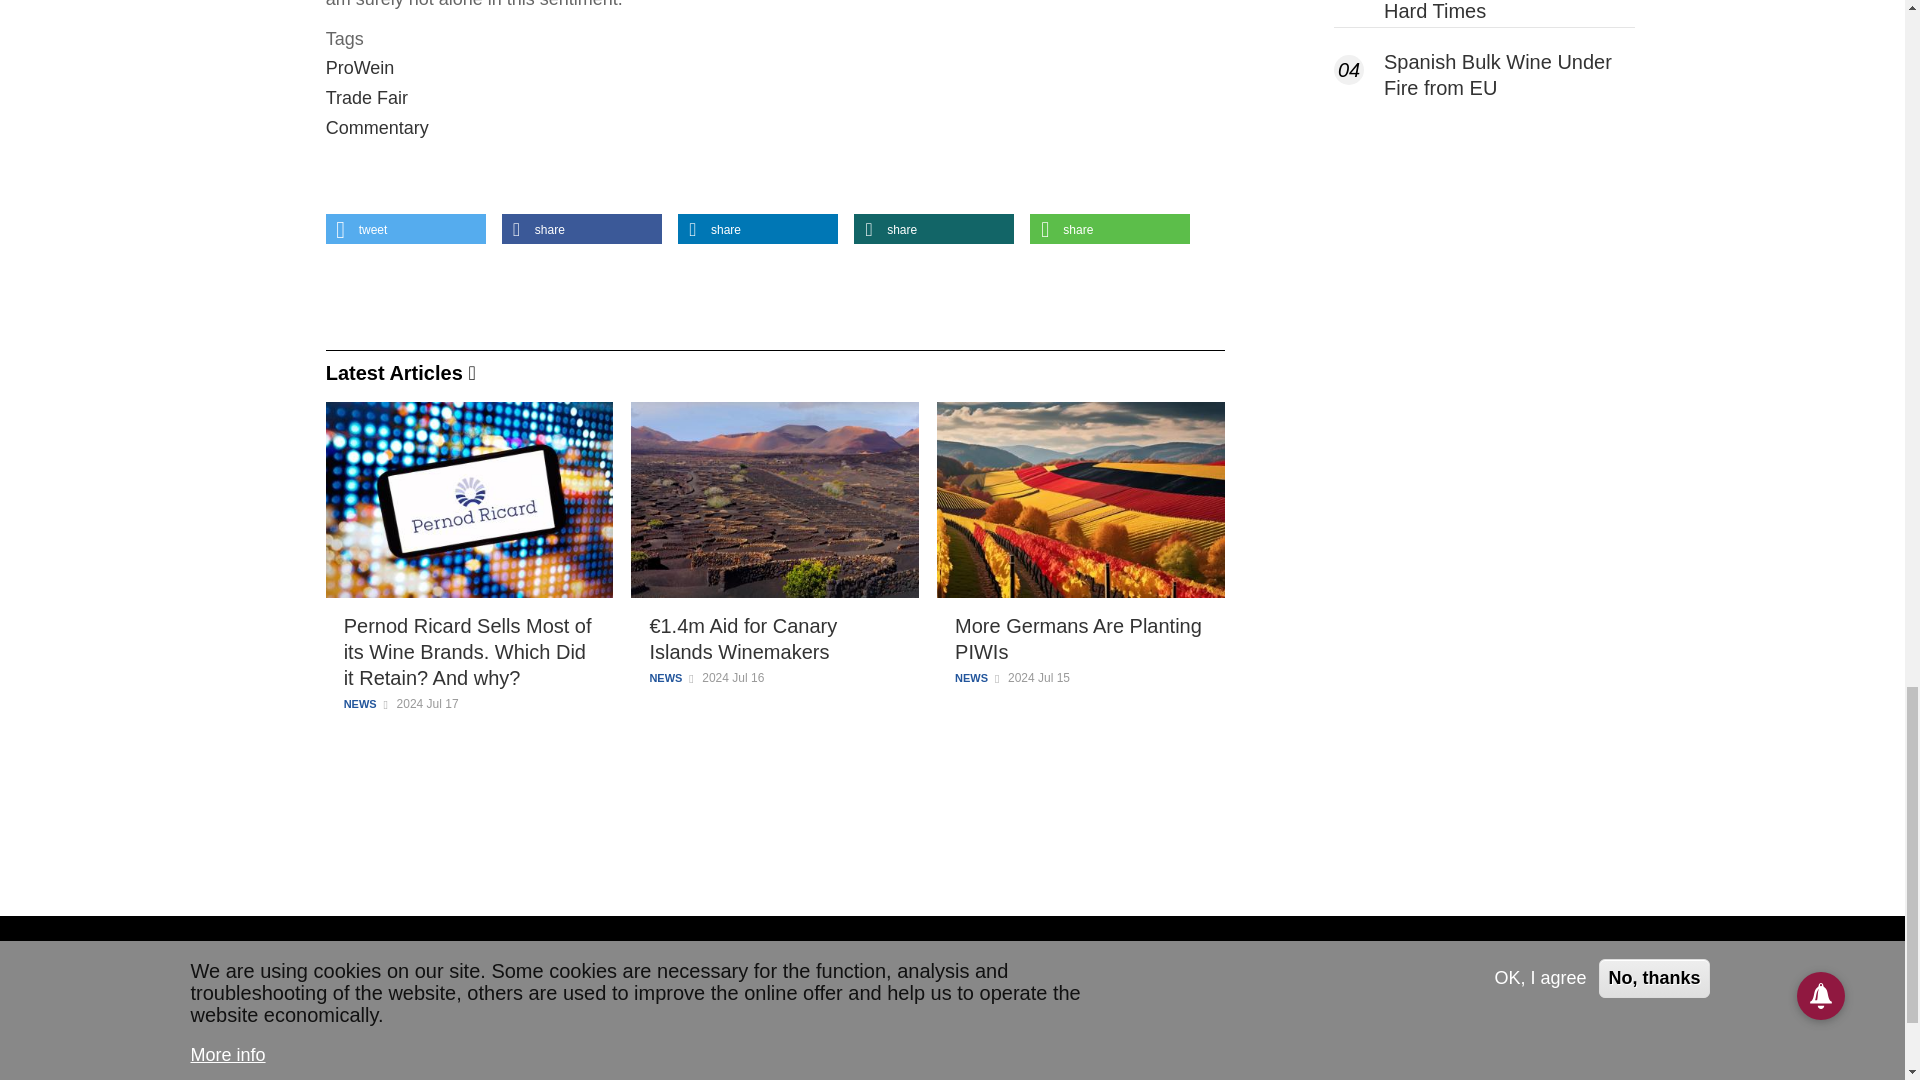  Describe the element at coordinates (366, 98) in the screenshot. I see `Trade Fair` at that location.